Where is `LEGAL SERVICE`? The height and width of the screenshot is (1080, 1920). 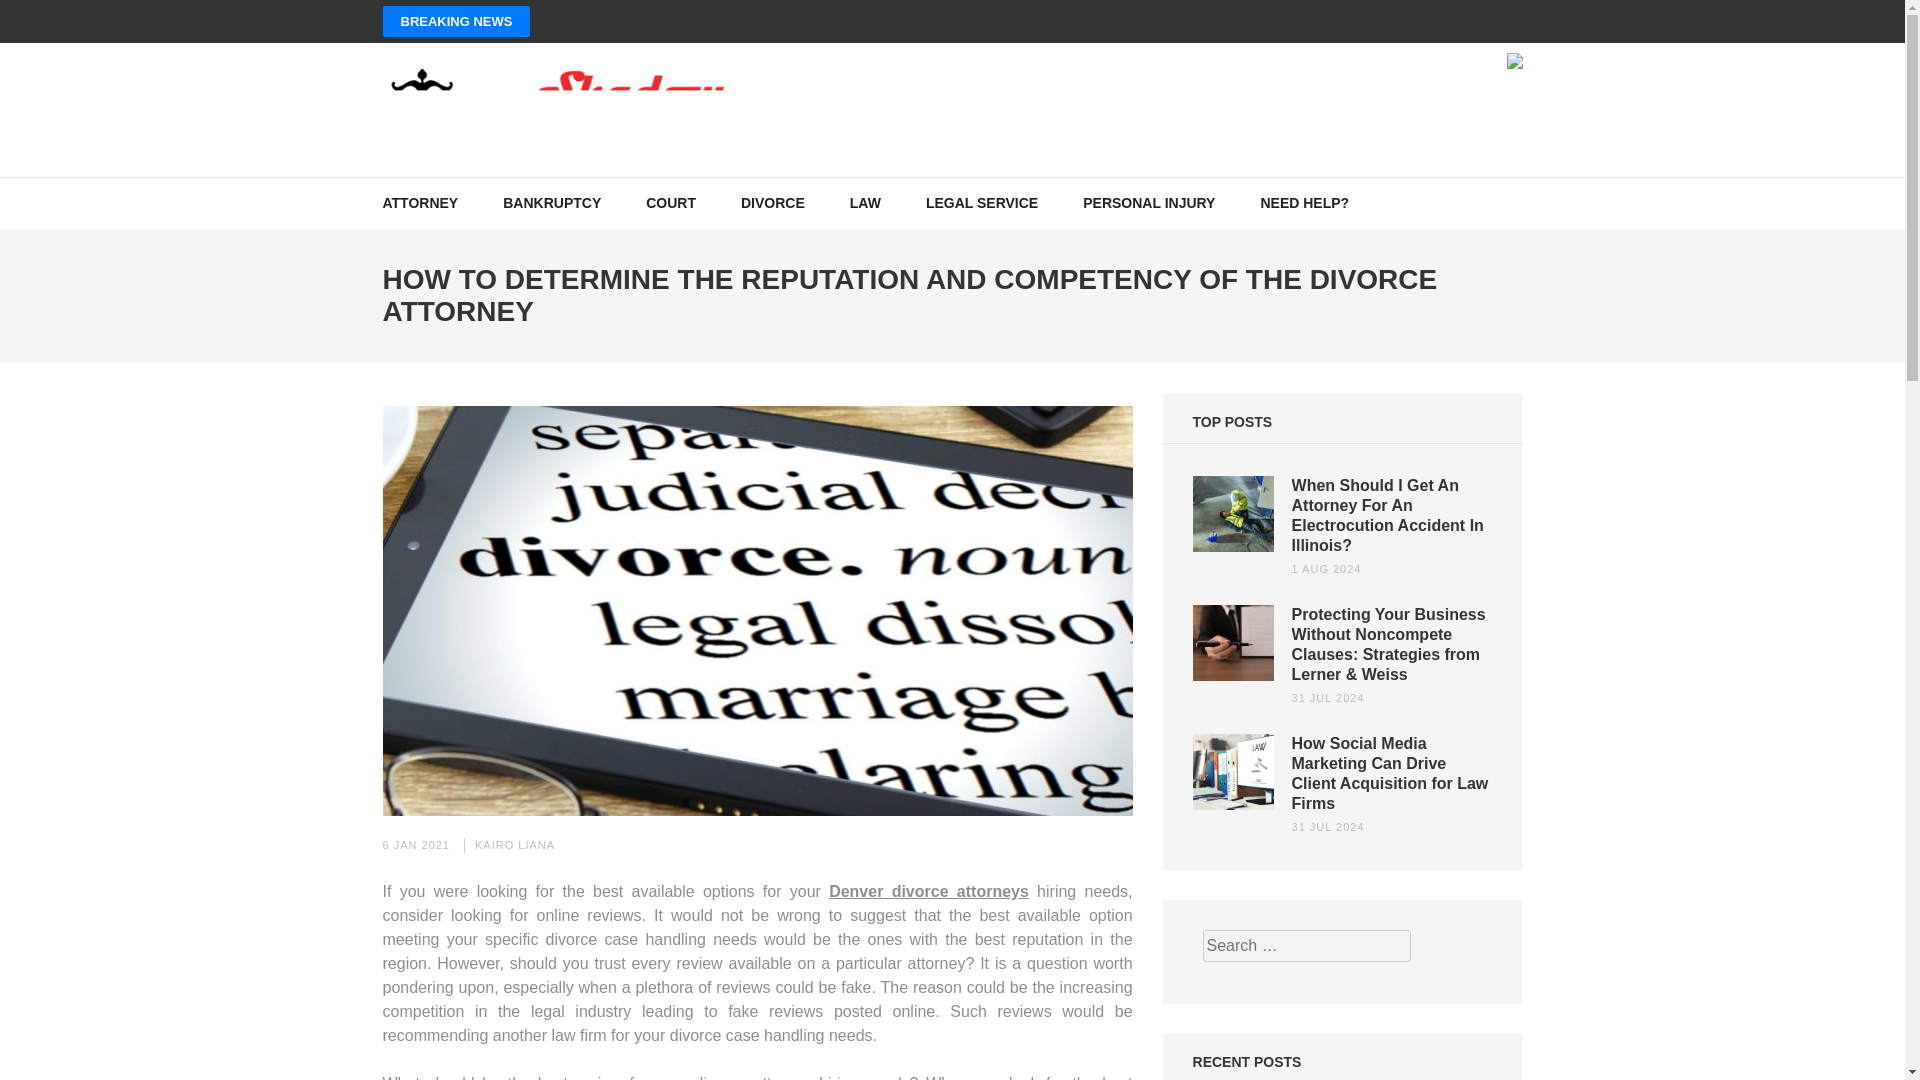 LEGAL SERVICE is located at coordinates (982, 203).